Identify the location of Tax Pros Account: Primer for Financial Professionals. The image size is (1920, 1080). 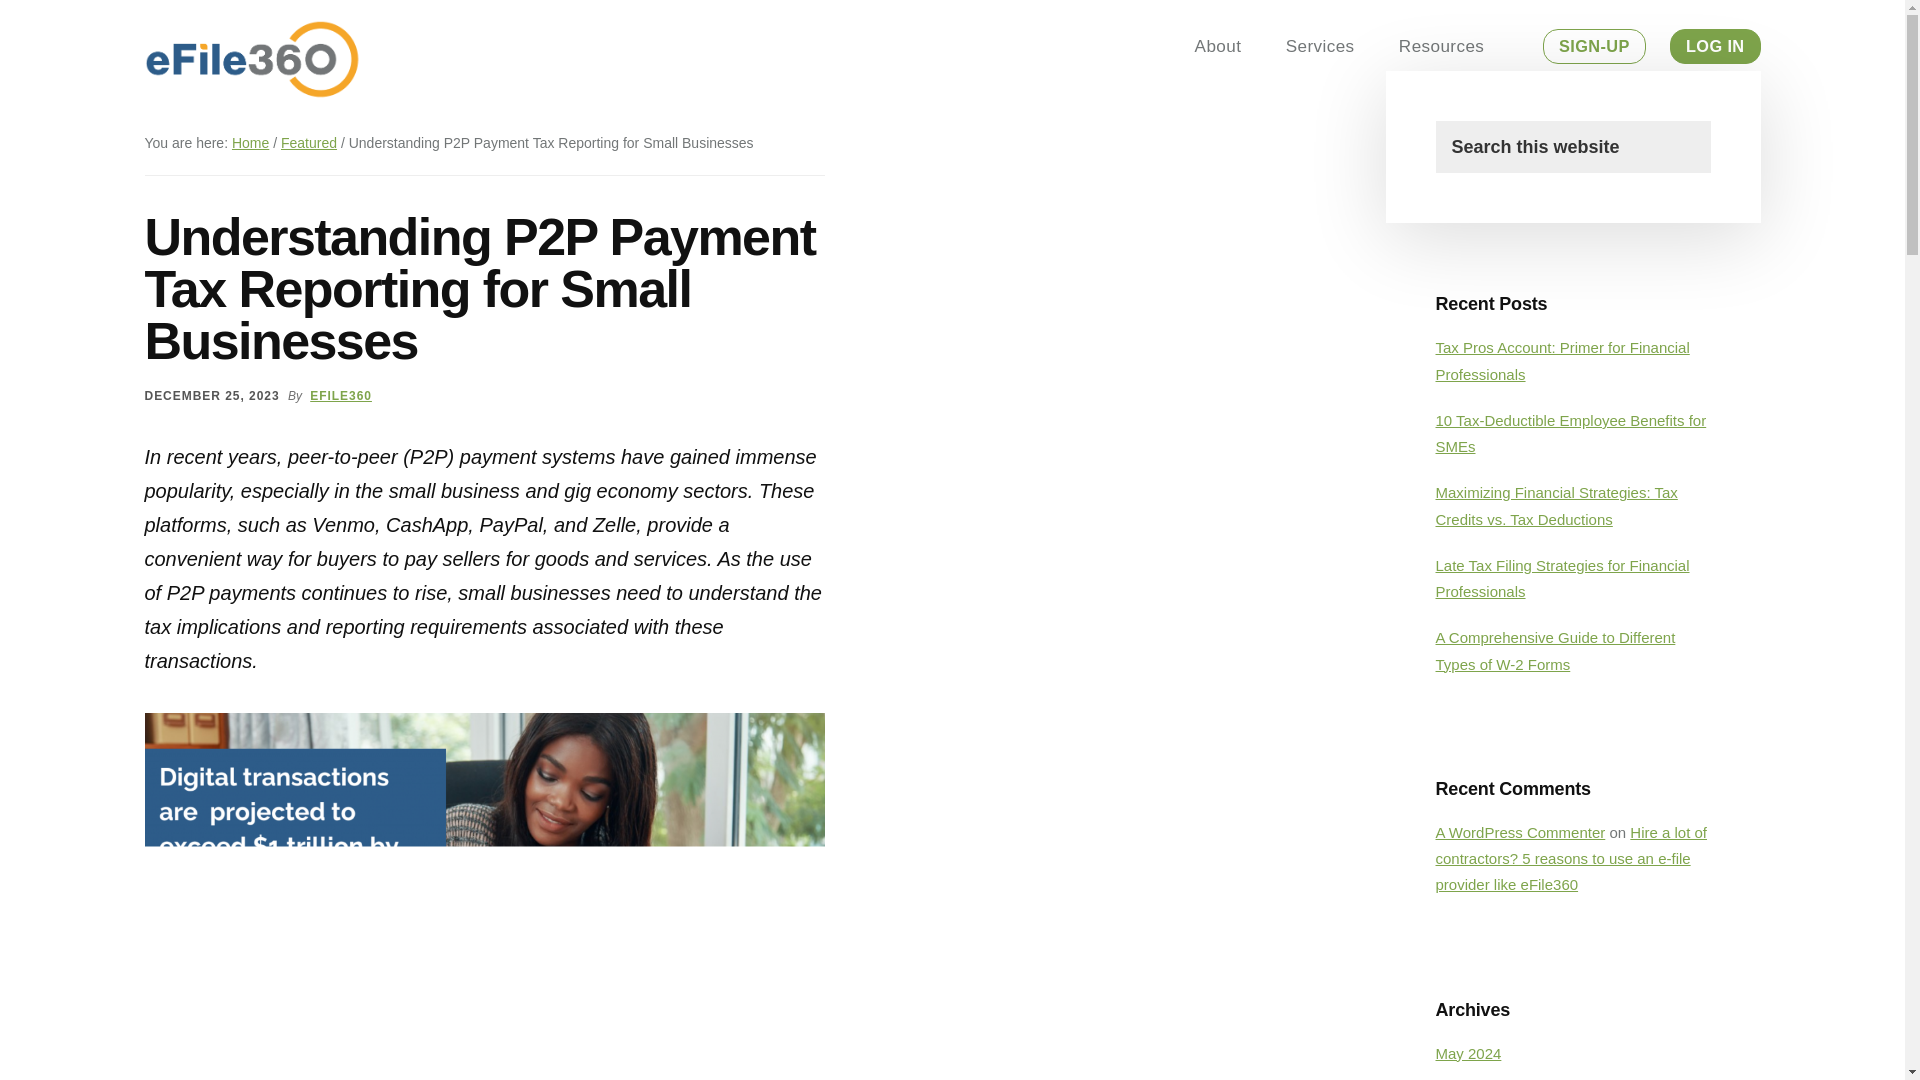
(1562, 360).